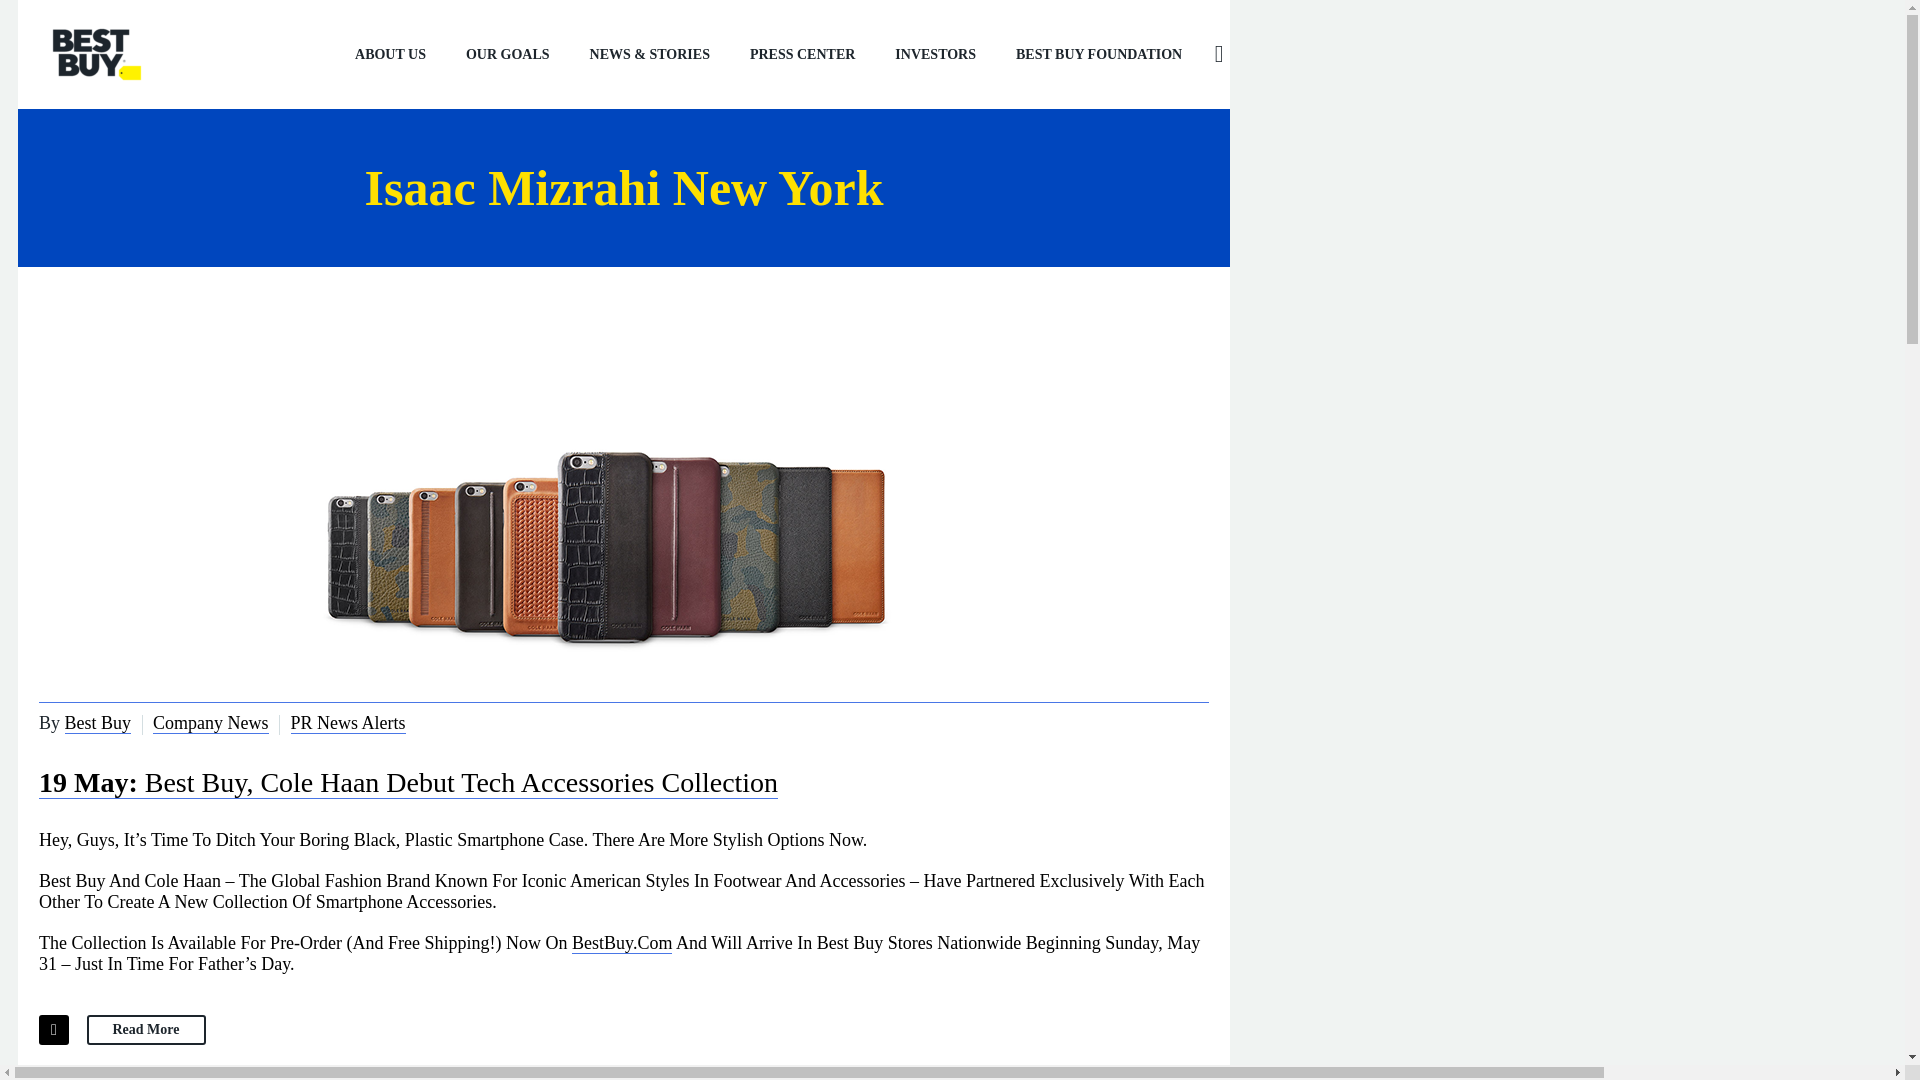  Describe the element at coordinates (98, 723) in the screenshot. I see `Best Buy` at that location.